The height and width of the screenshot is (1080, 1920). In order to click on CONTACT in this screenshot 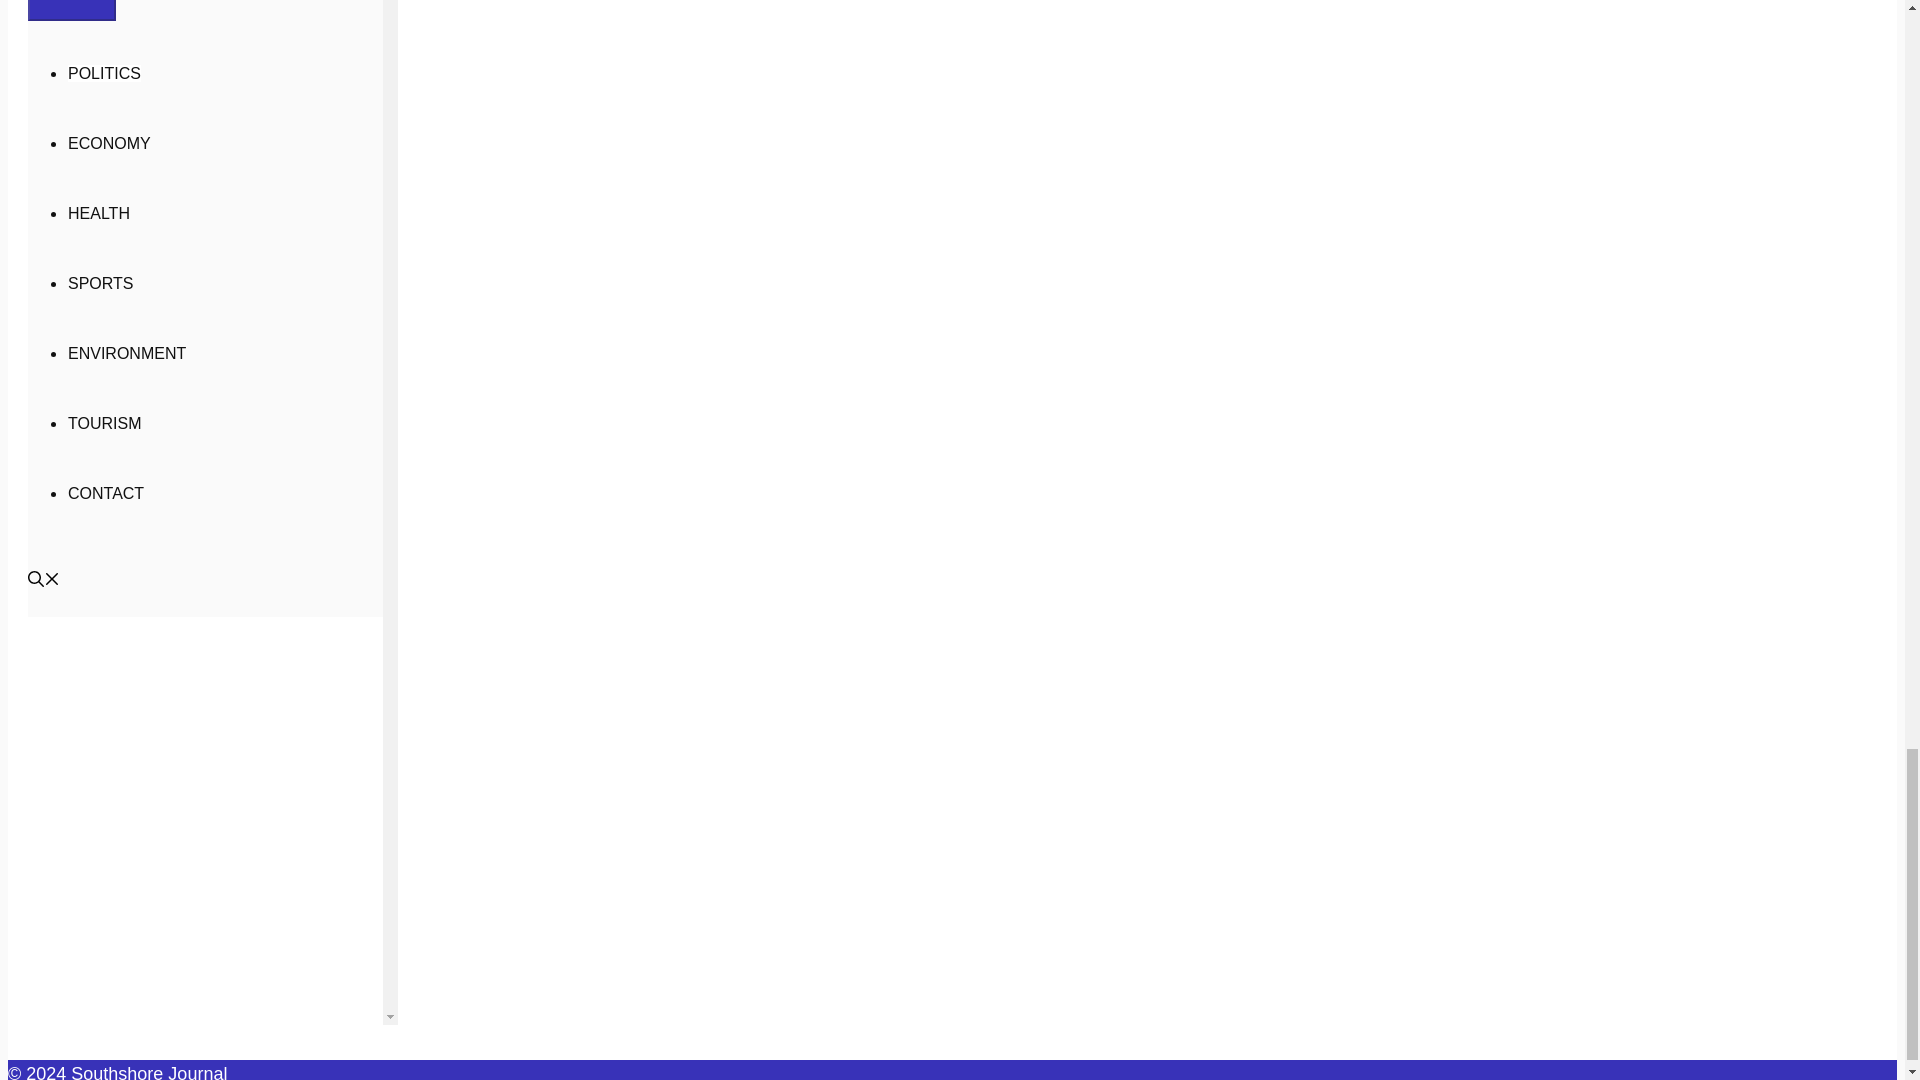, I will do `click(106, 493)`.